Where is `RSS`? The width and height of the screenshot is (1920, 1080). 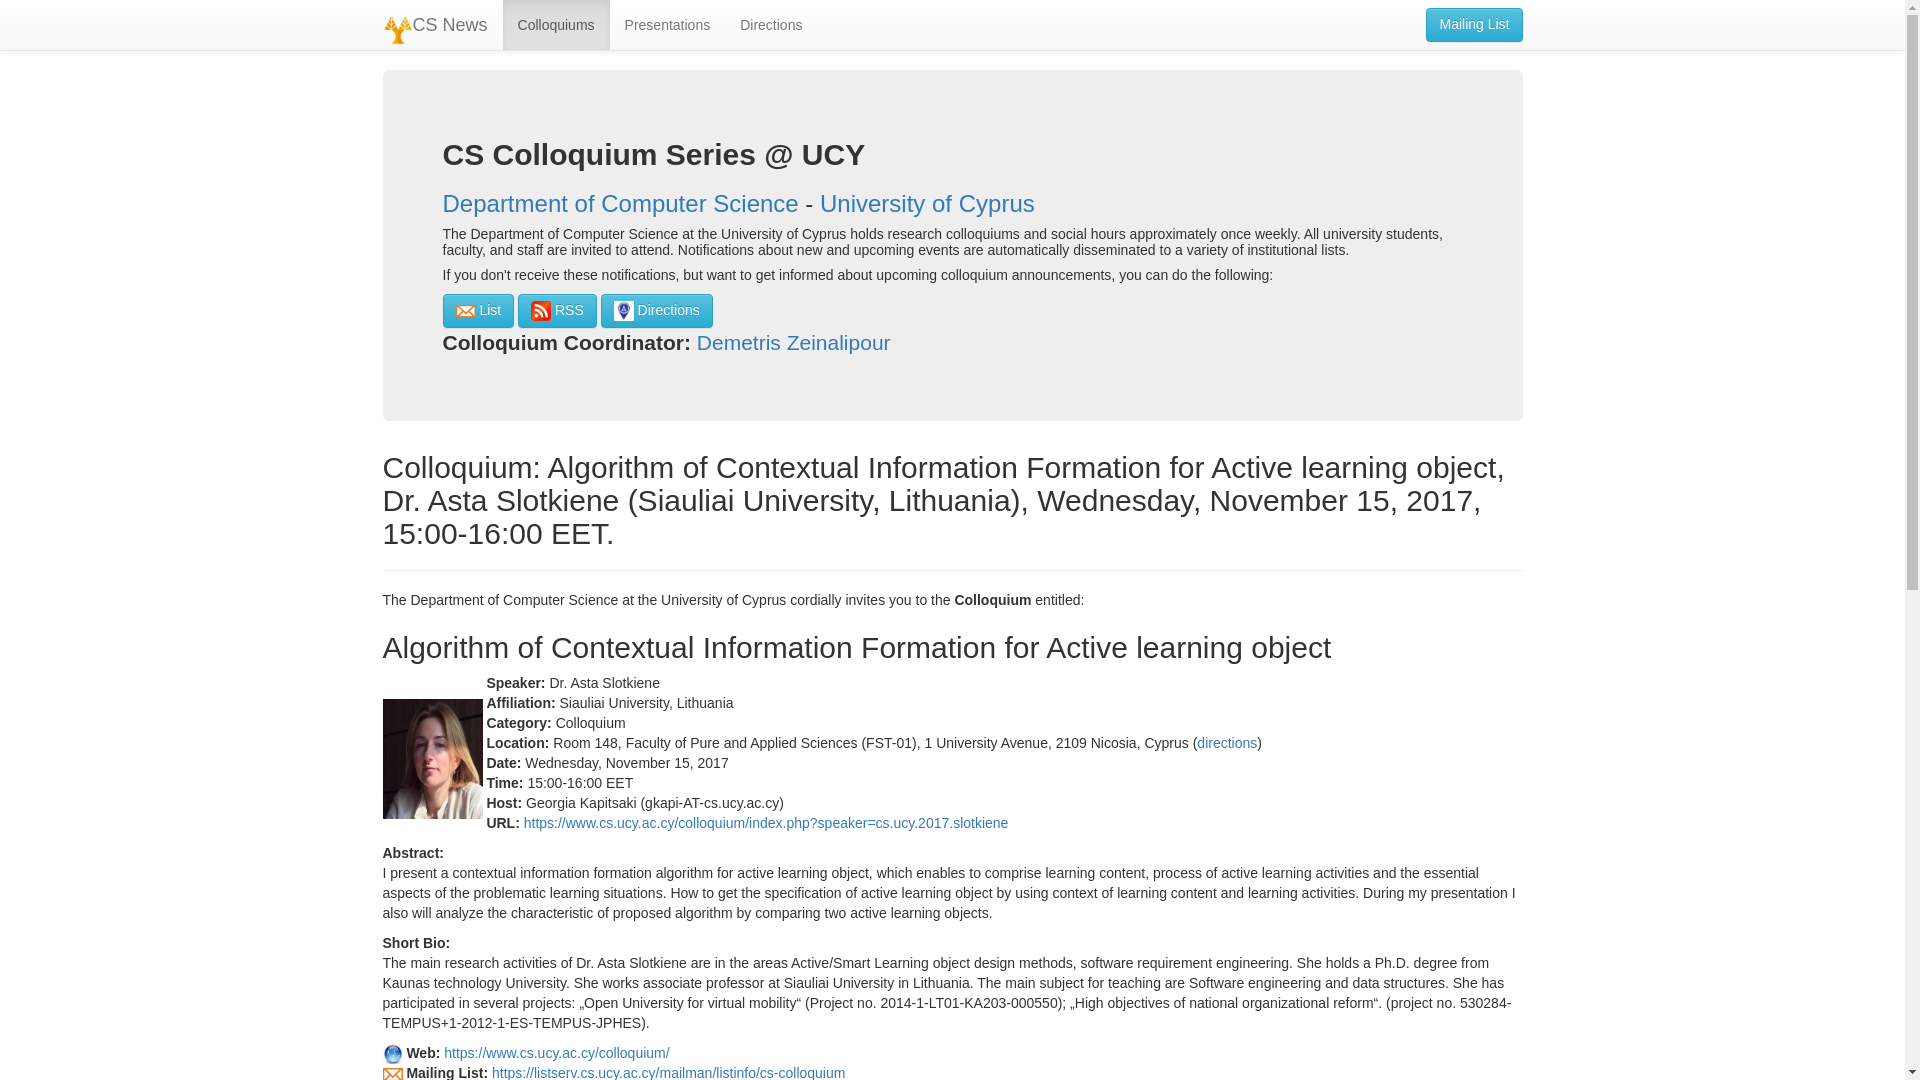
RSS is located at coordinates (558, 310).